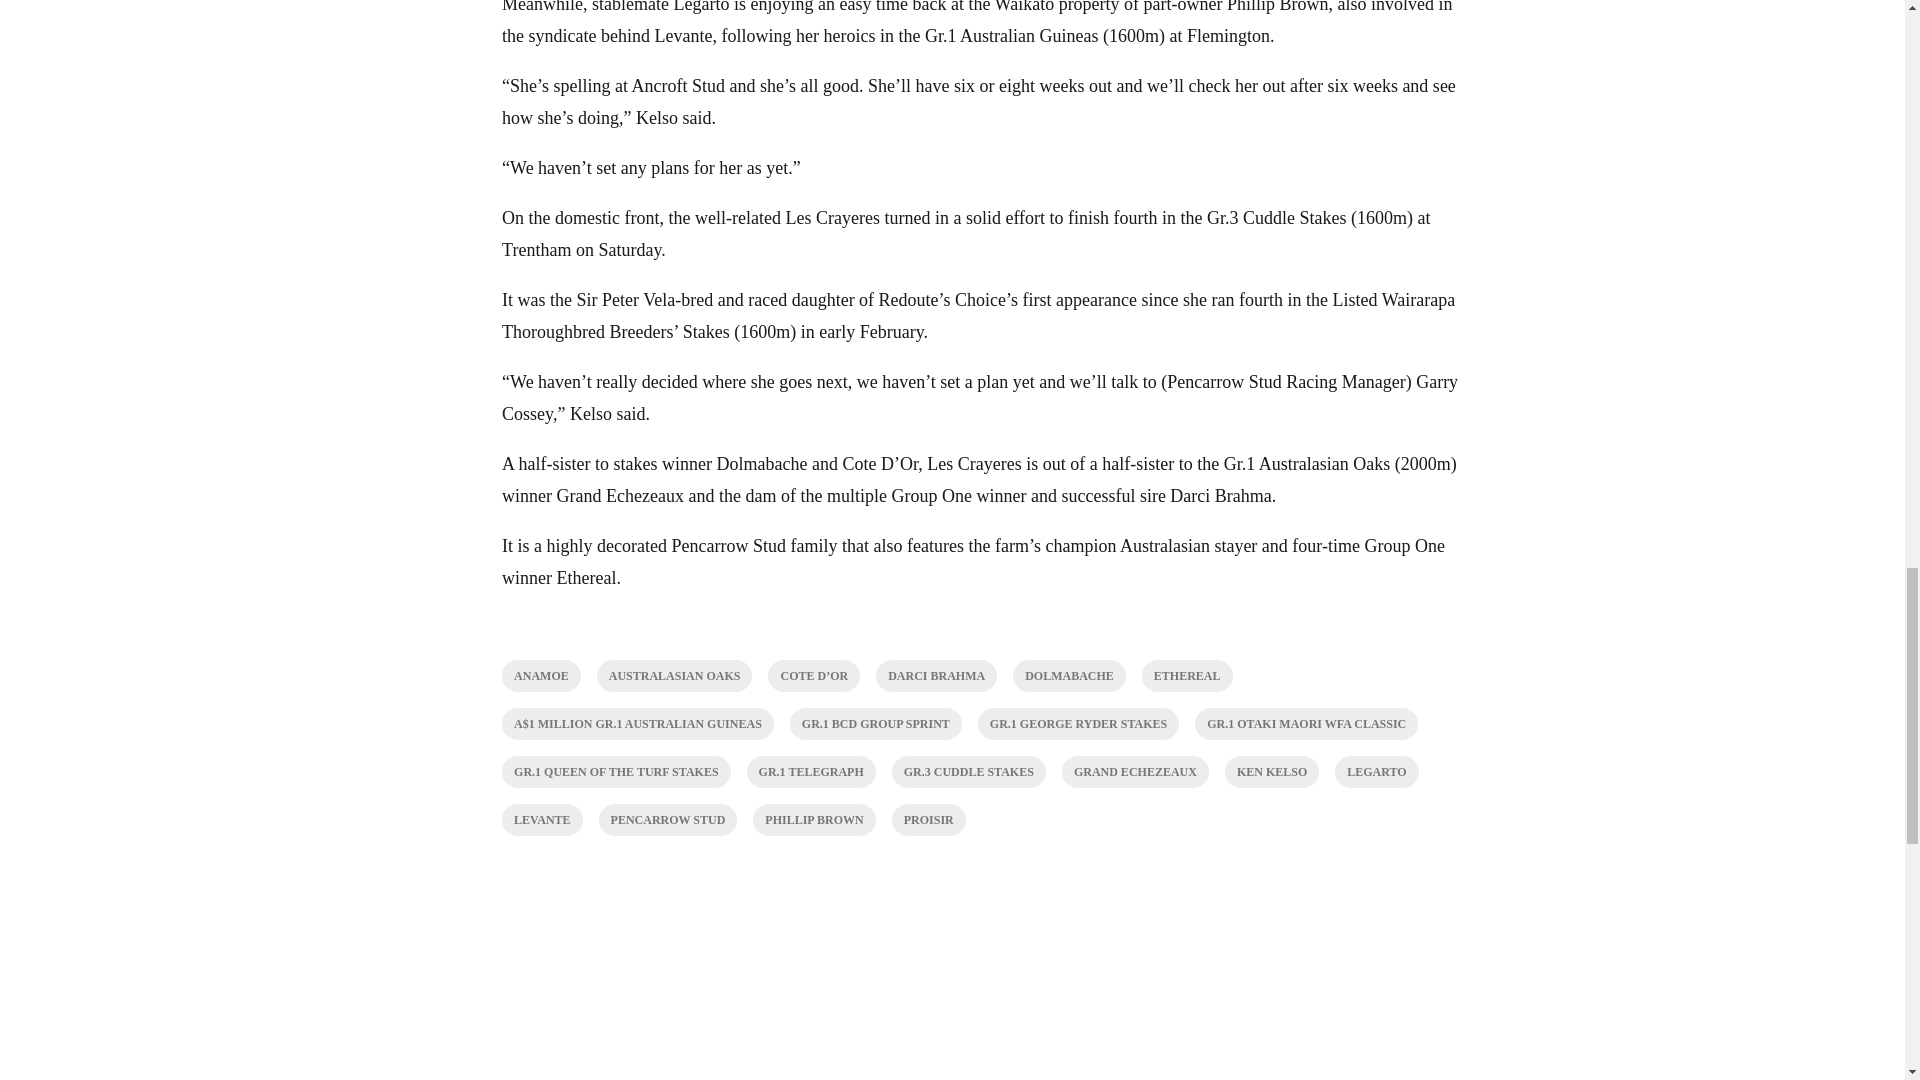  I want to click on GR.1 TELEGRAPH, so click(810, 772).